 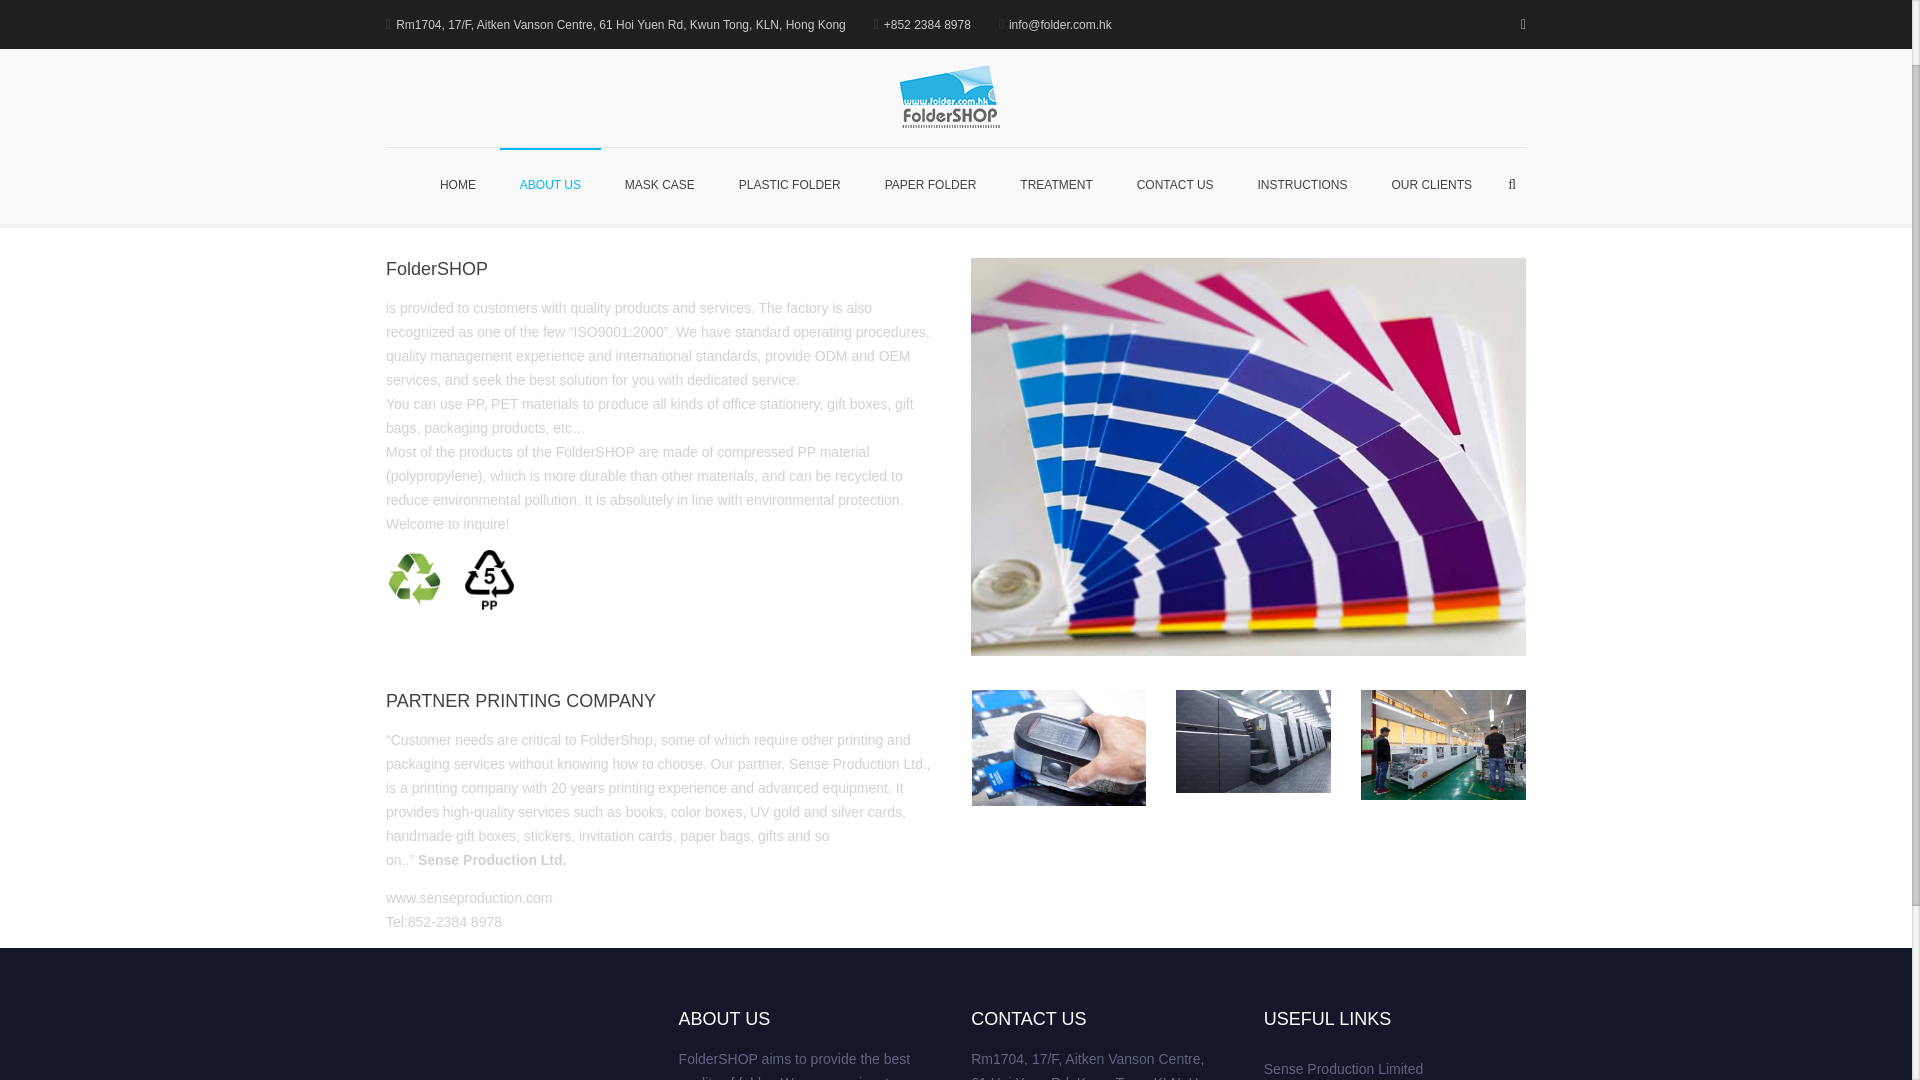 I want to click on OUR CLIENTS, so click(x=1430, y=102).